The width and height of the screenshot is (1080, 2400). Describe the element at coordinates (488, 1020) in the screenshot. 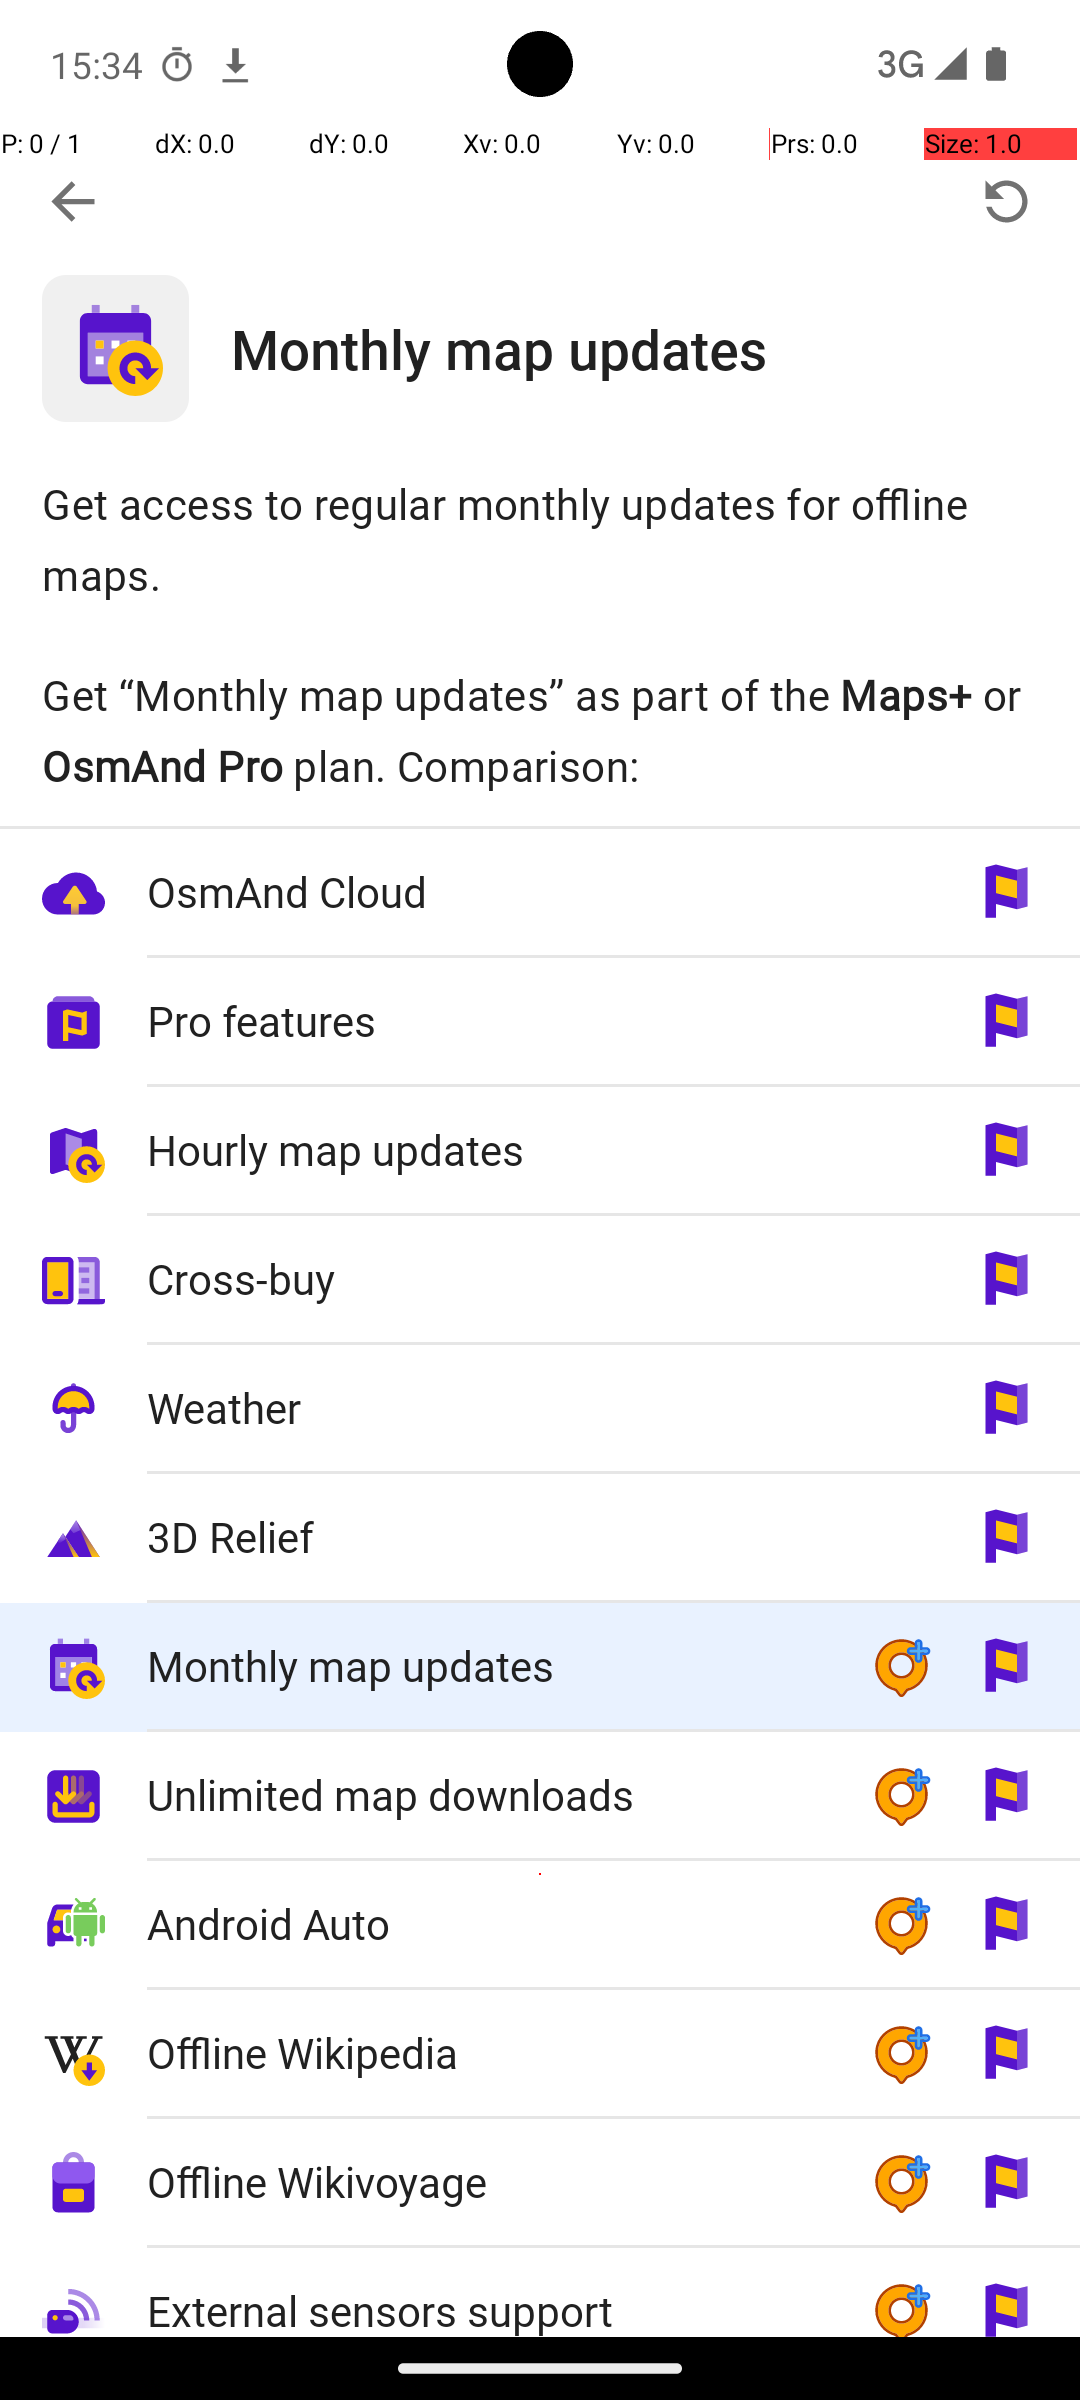

I see `Pro features` at that location.